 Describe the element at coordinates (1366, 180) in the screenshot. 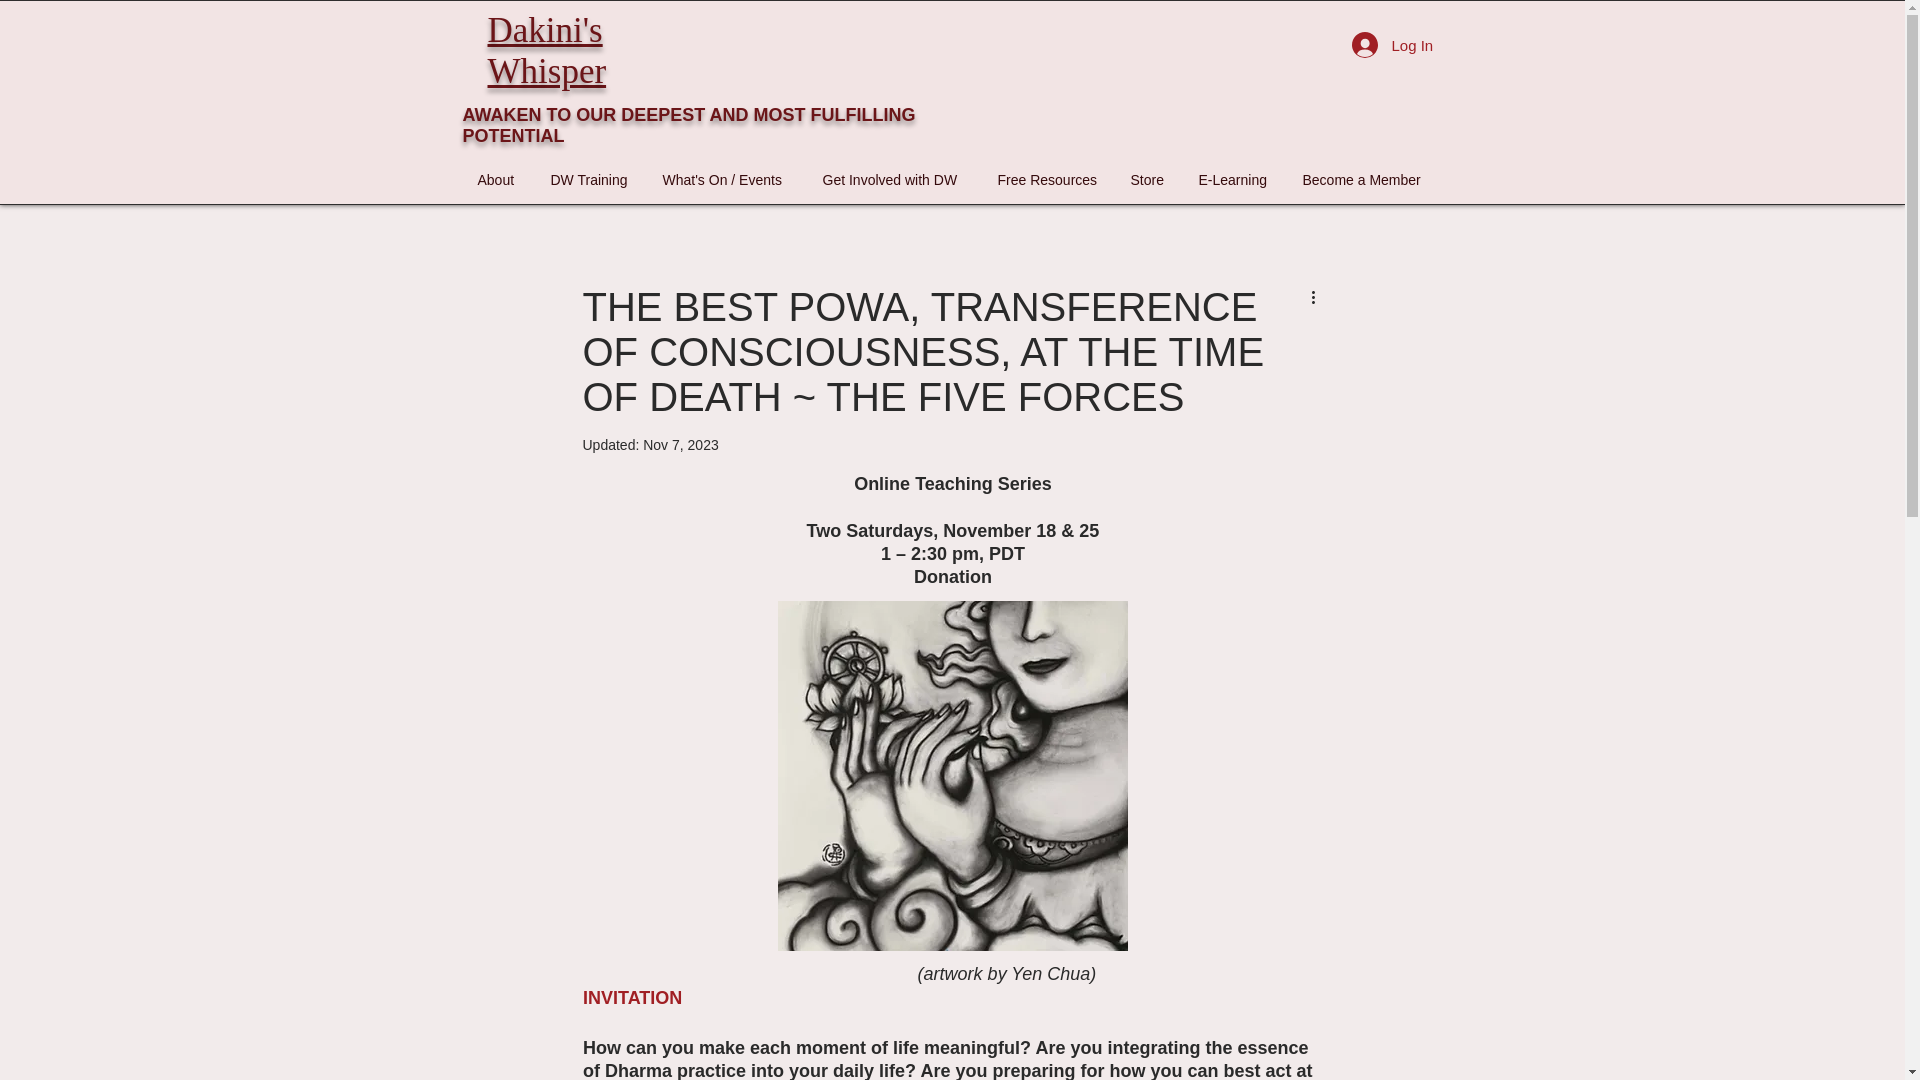

I see `Become a Member` at that location.